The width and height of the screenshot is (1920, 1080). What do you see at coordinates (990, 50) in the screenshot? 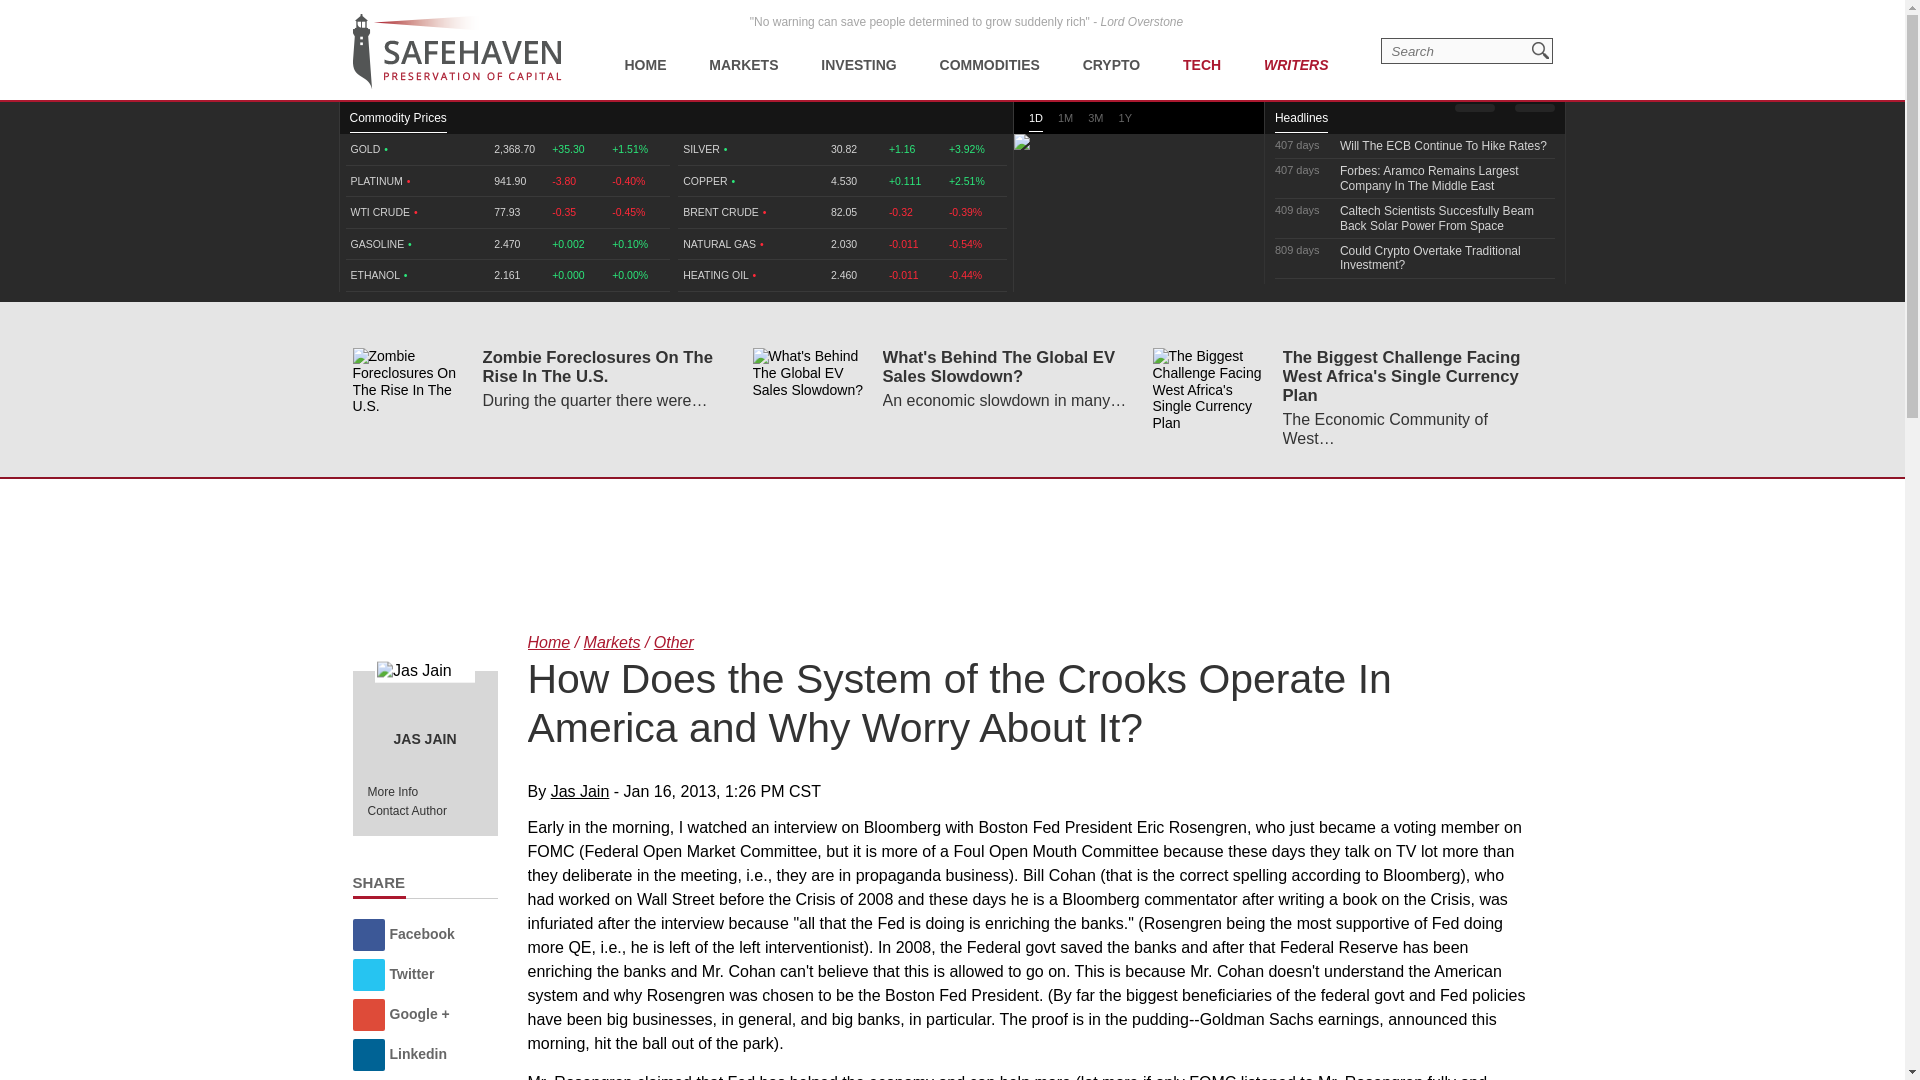
I see `COMMODITIES` at bounding box center [990, 50].